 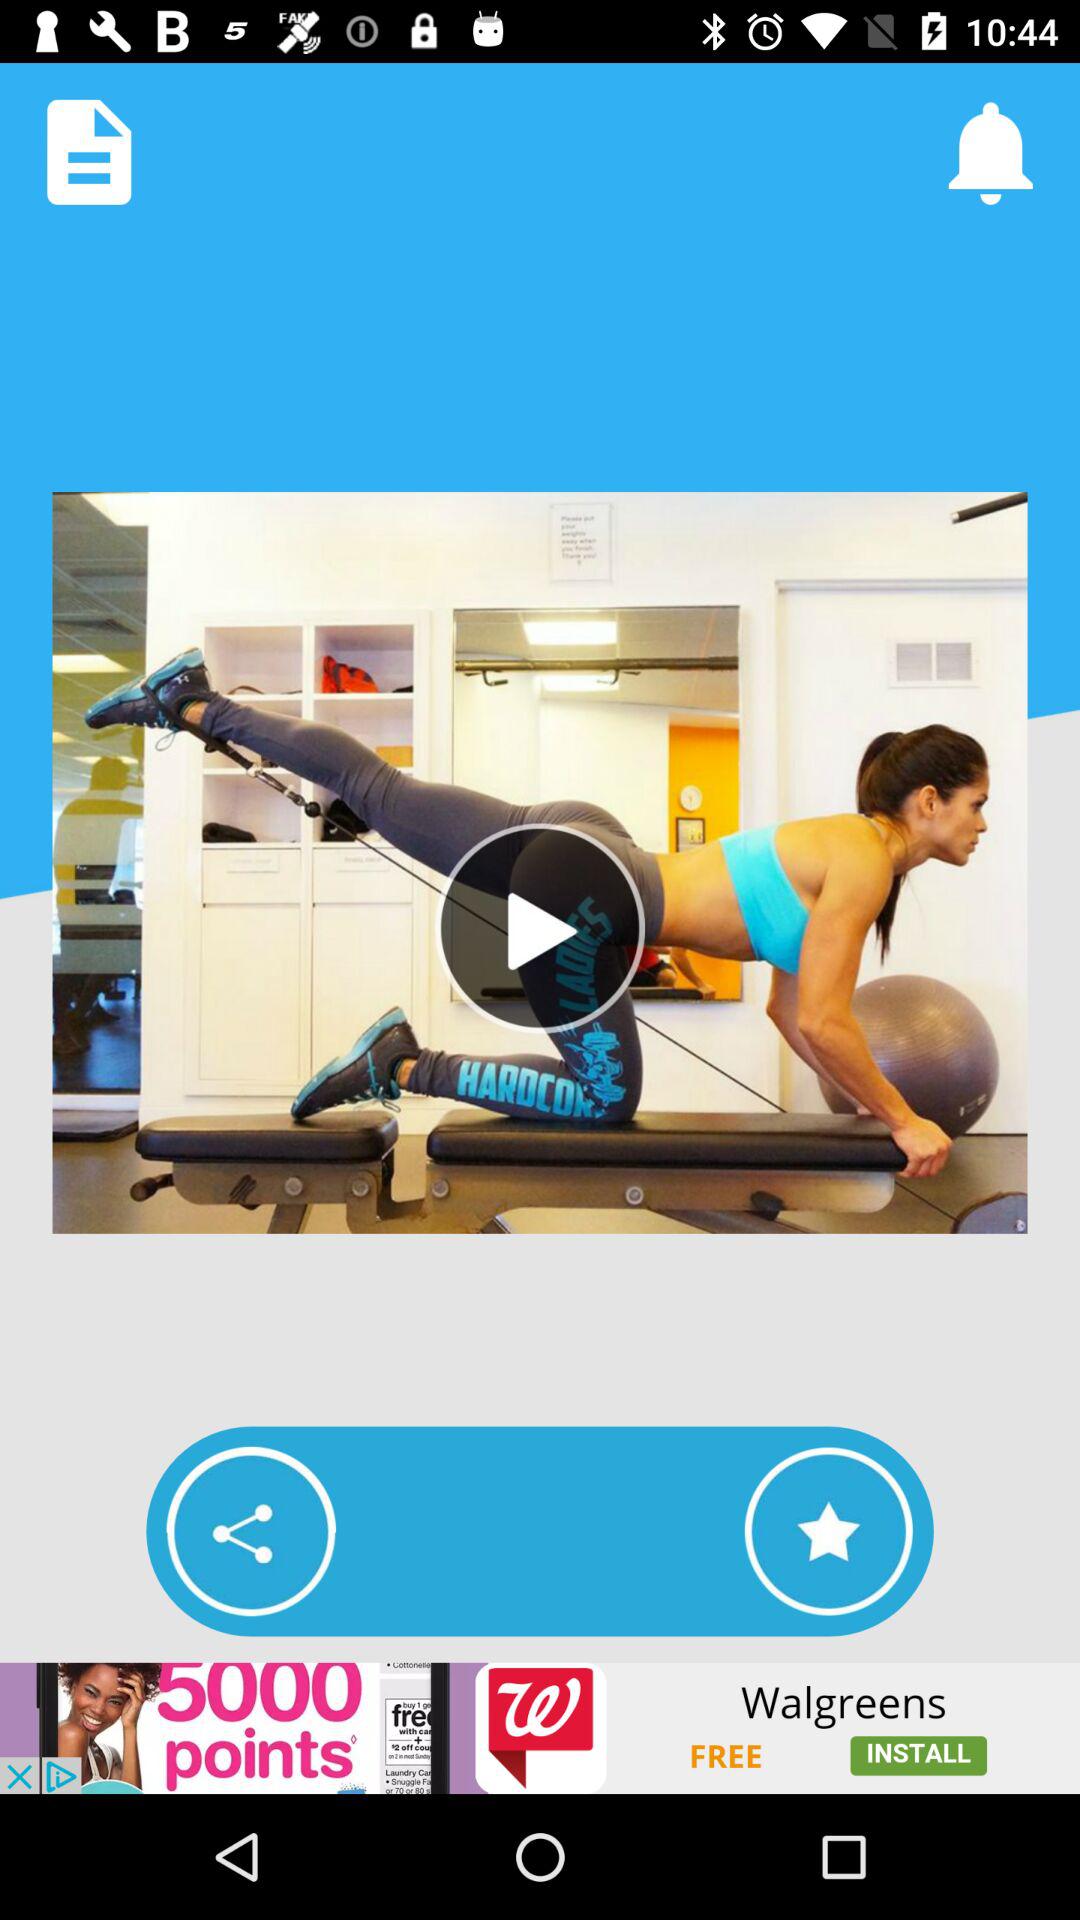 I want to click on toggle notifications, so click(x=990, y=152).